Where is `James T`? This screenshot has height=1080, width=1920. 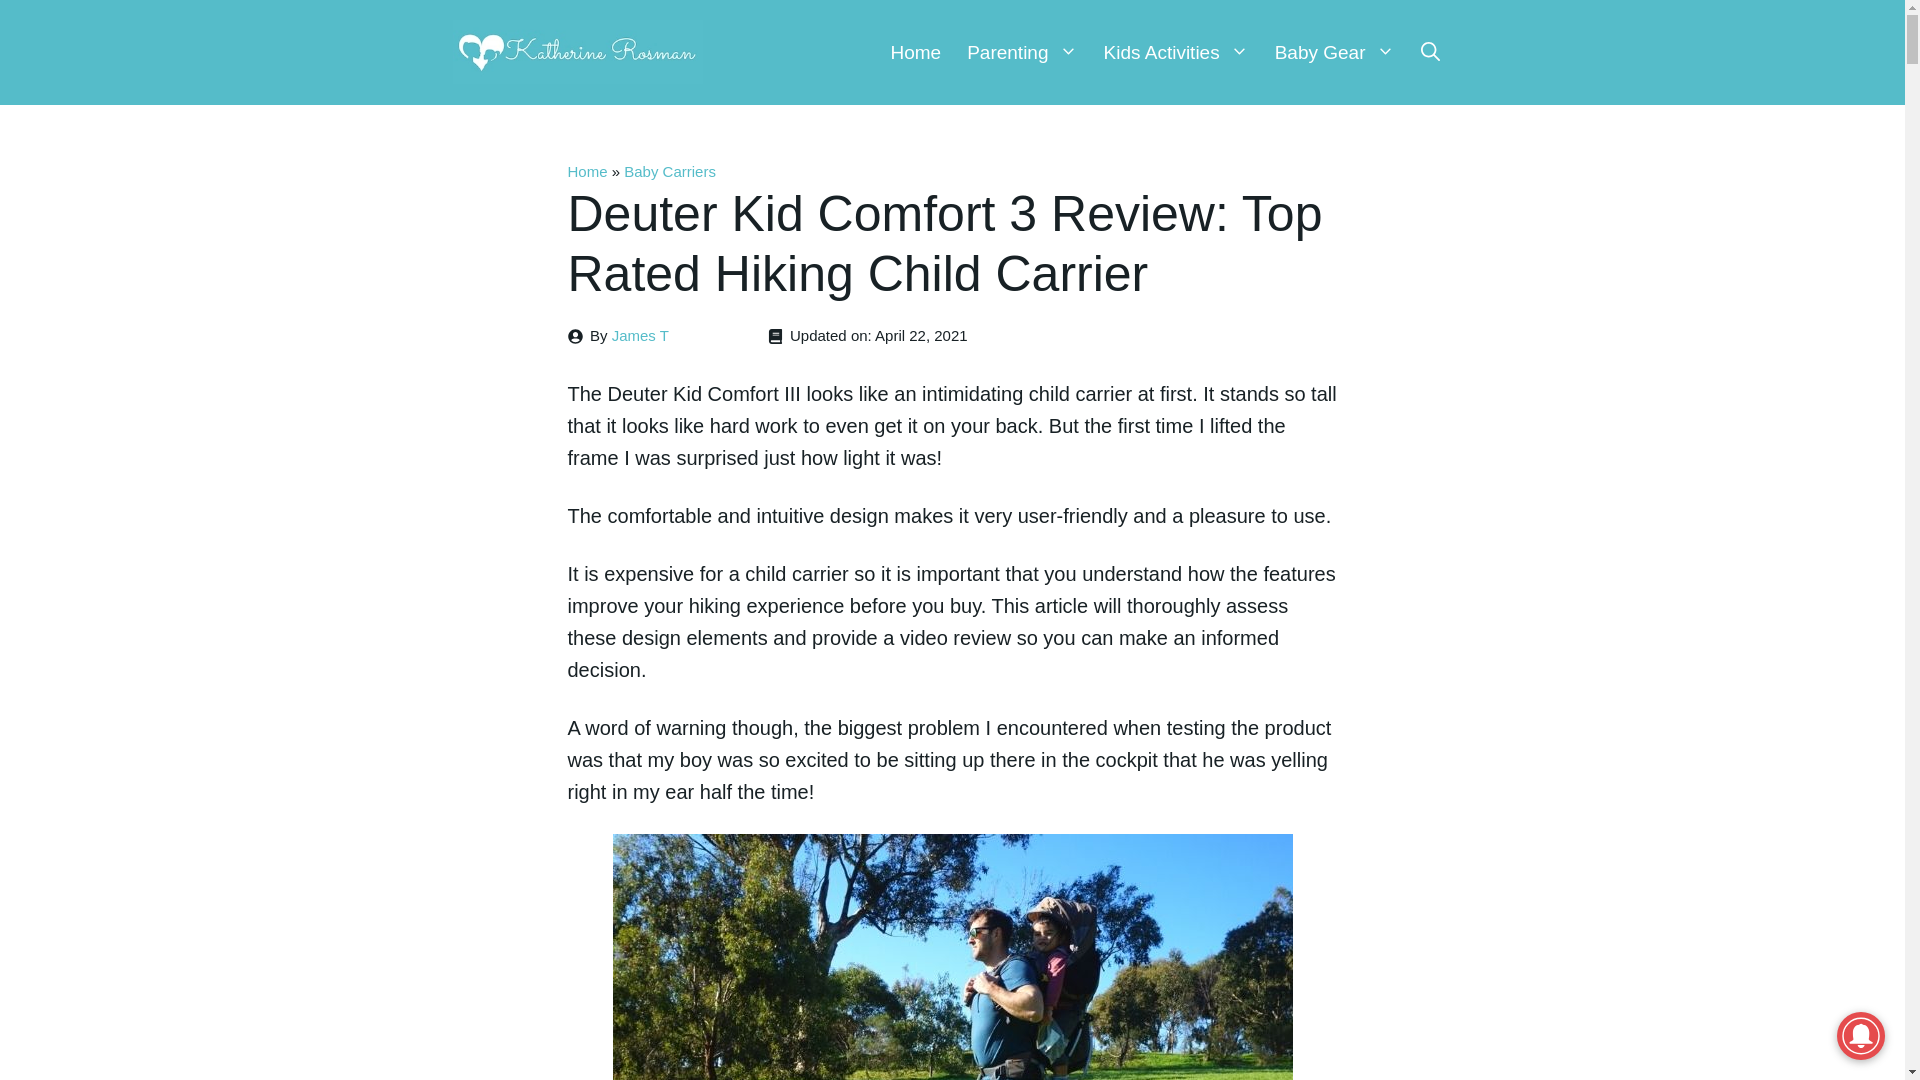 James T is located at coordinates (640, 336).